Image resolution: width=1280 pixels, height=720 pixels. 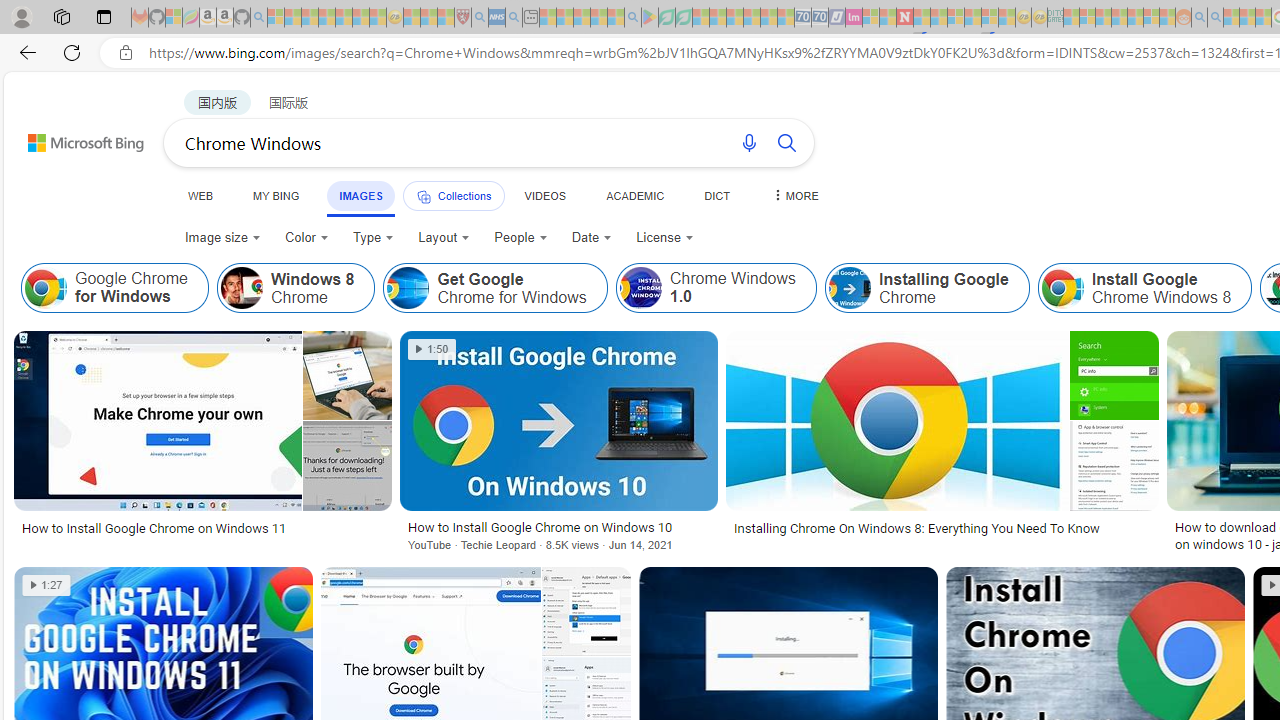 I want to click on Utah sues federal government - Search - Sleeping, so click(x=1215, y=18).